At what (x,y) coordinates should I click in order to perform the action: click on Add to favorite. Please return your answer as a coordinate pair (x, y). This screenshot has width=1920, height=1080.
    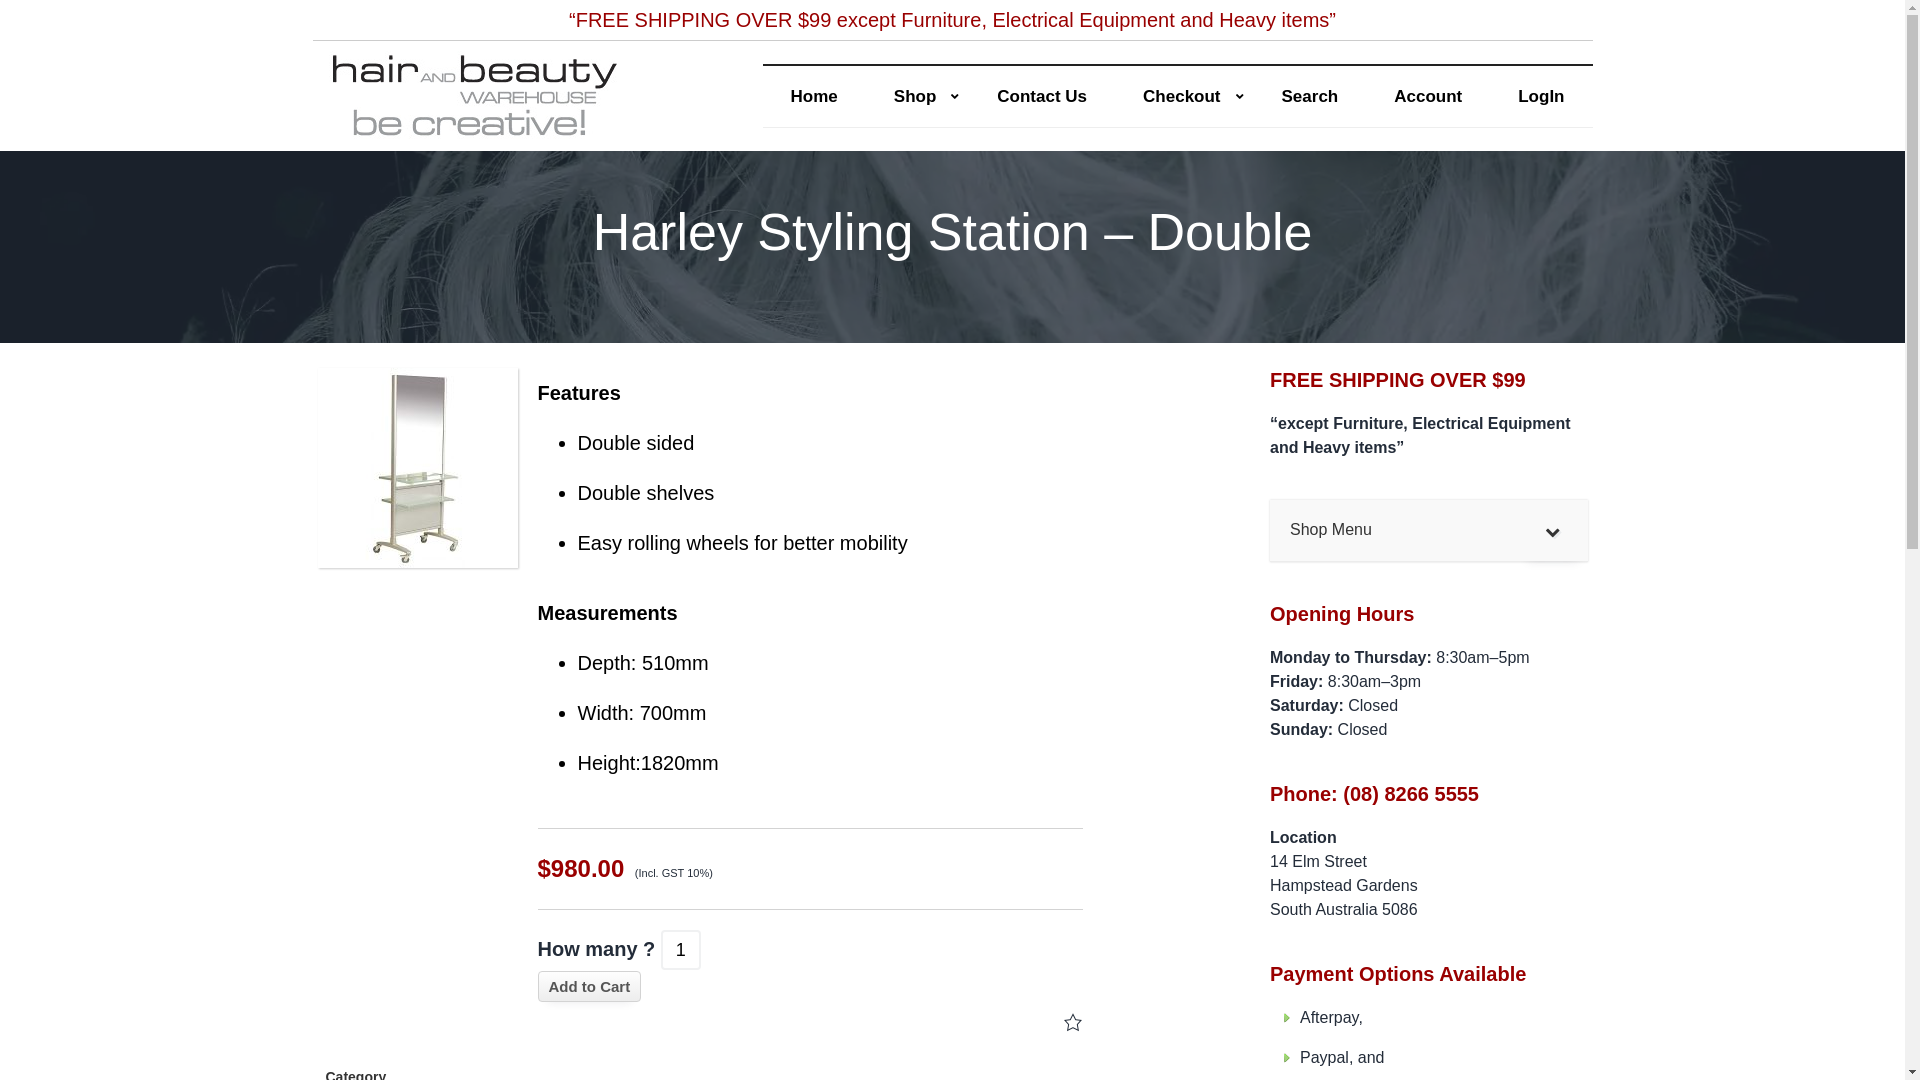
    Looking at the image, I should click on (1073, 1024).